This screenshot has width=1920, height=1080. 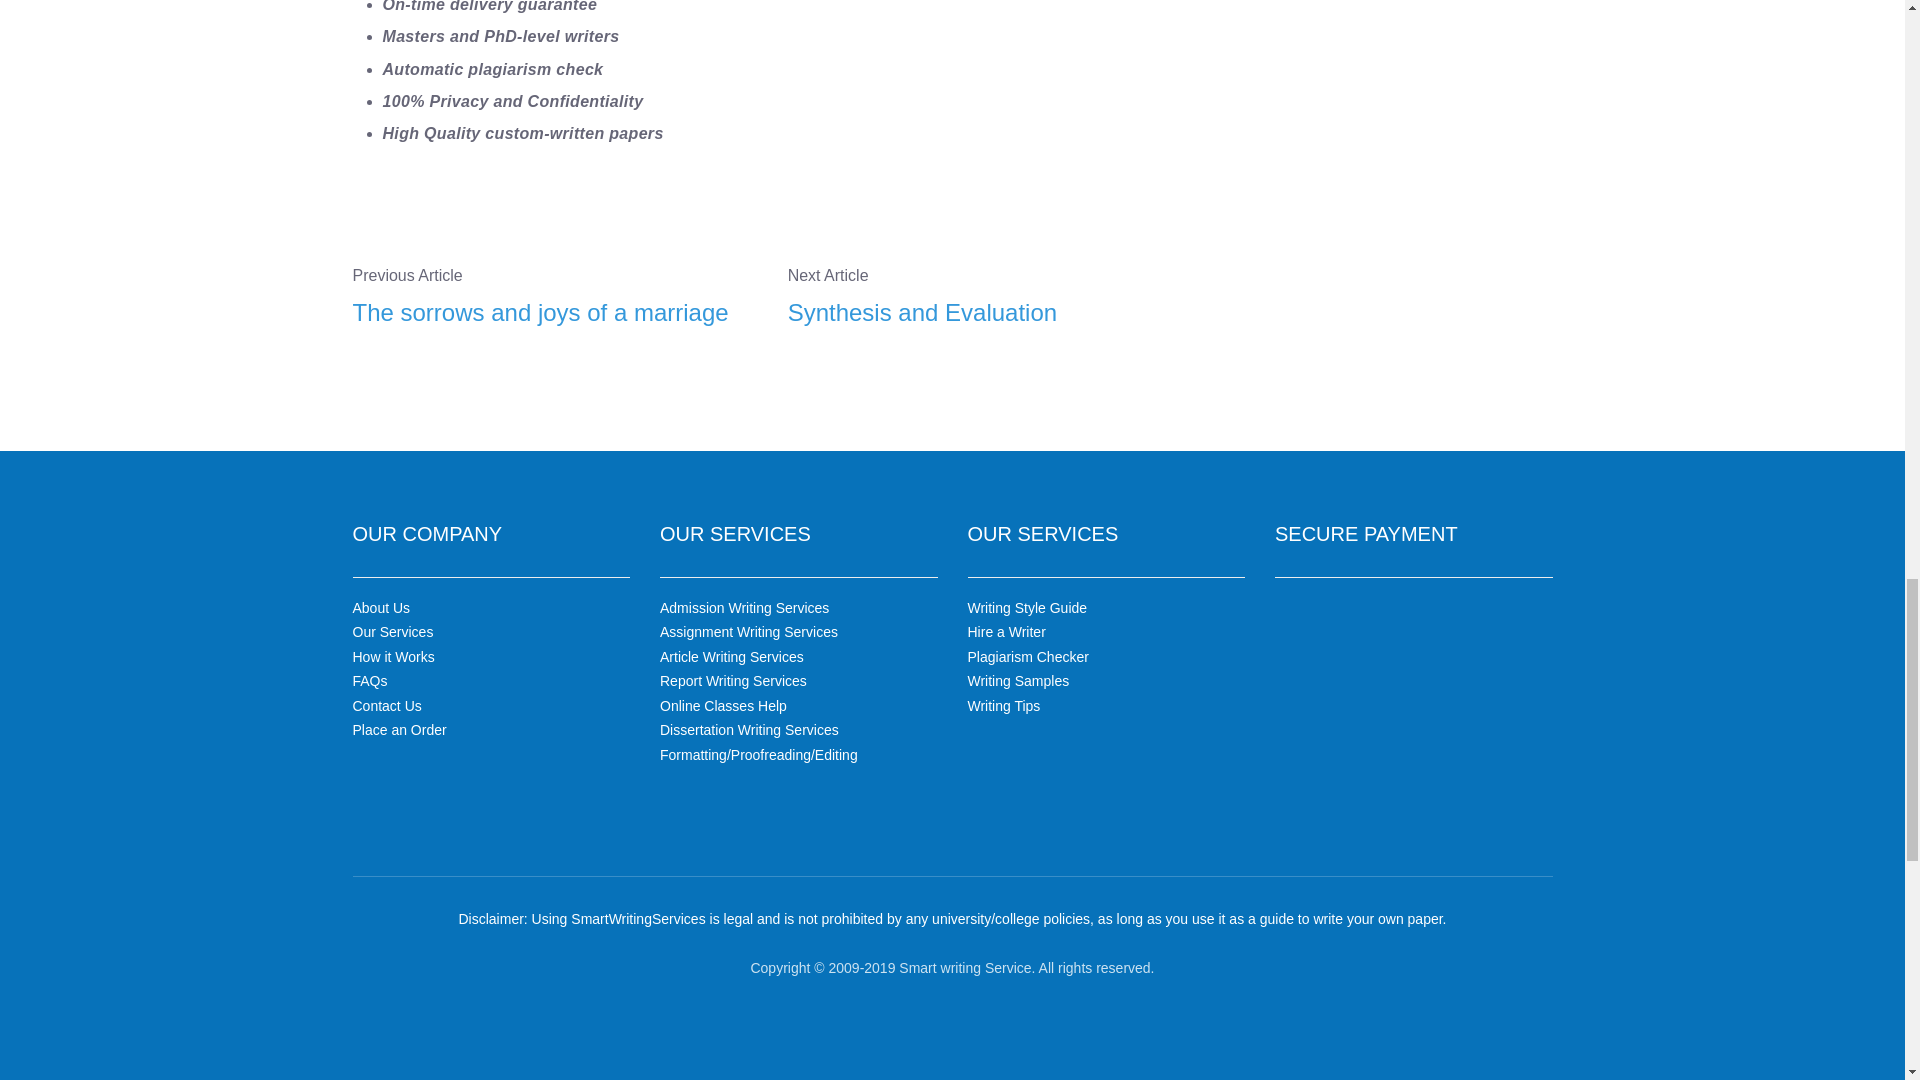 What do you see at coordinates (1028, 608) in the screenshot?
I see `Writing Style Guide` at bounding box center [1028, 608].